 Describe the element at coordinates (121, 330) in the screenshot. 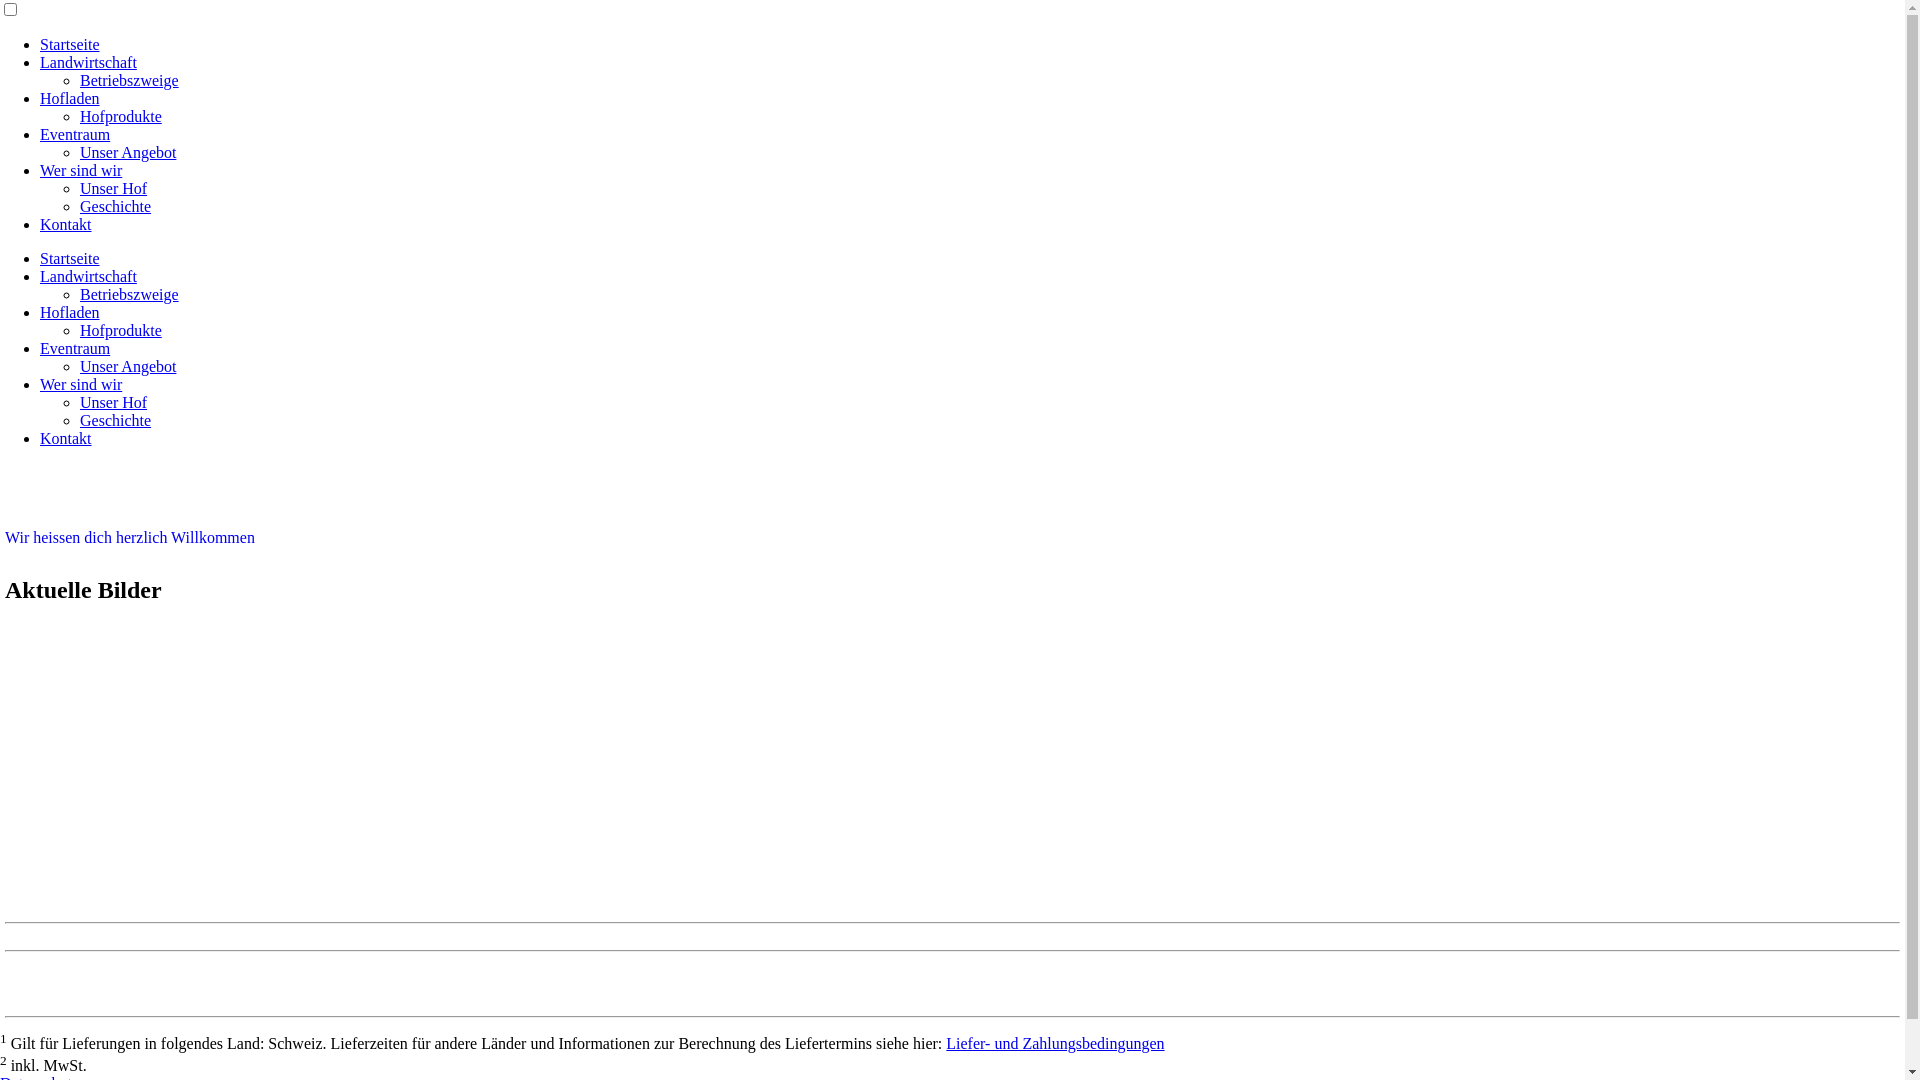

I see `Hofprodukte` at that location.